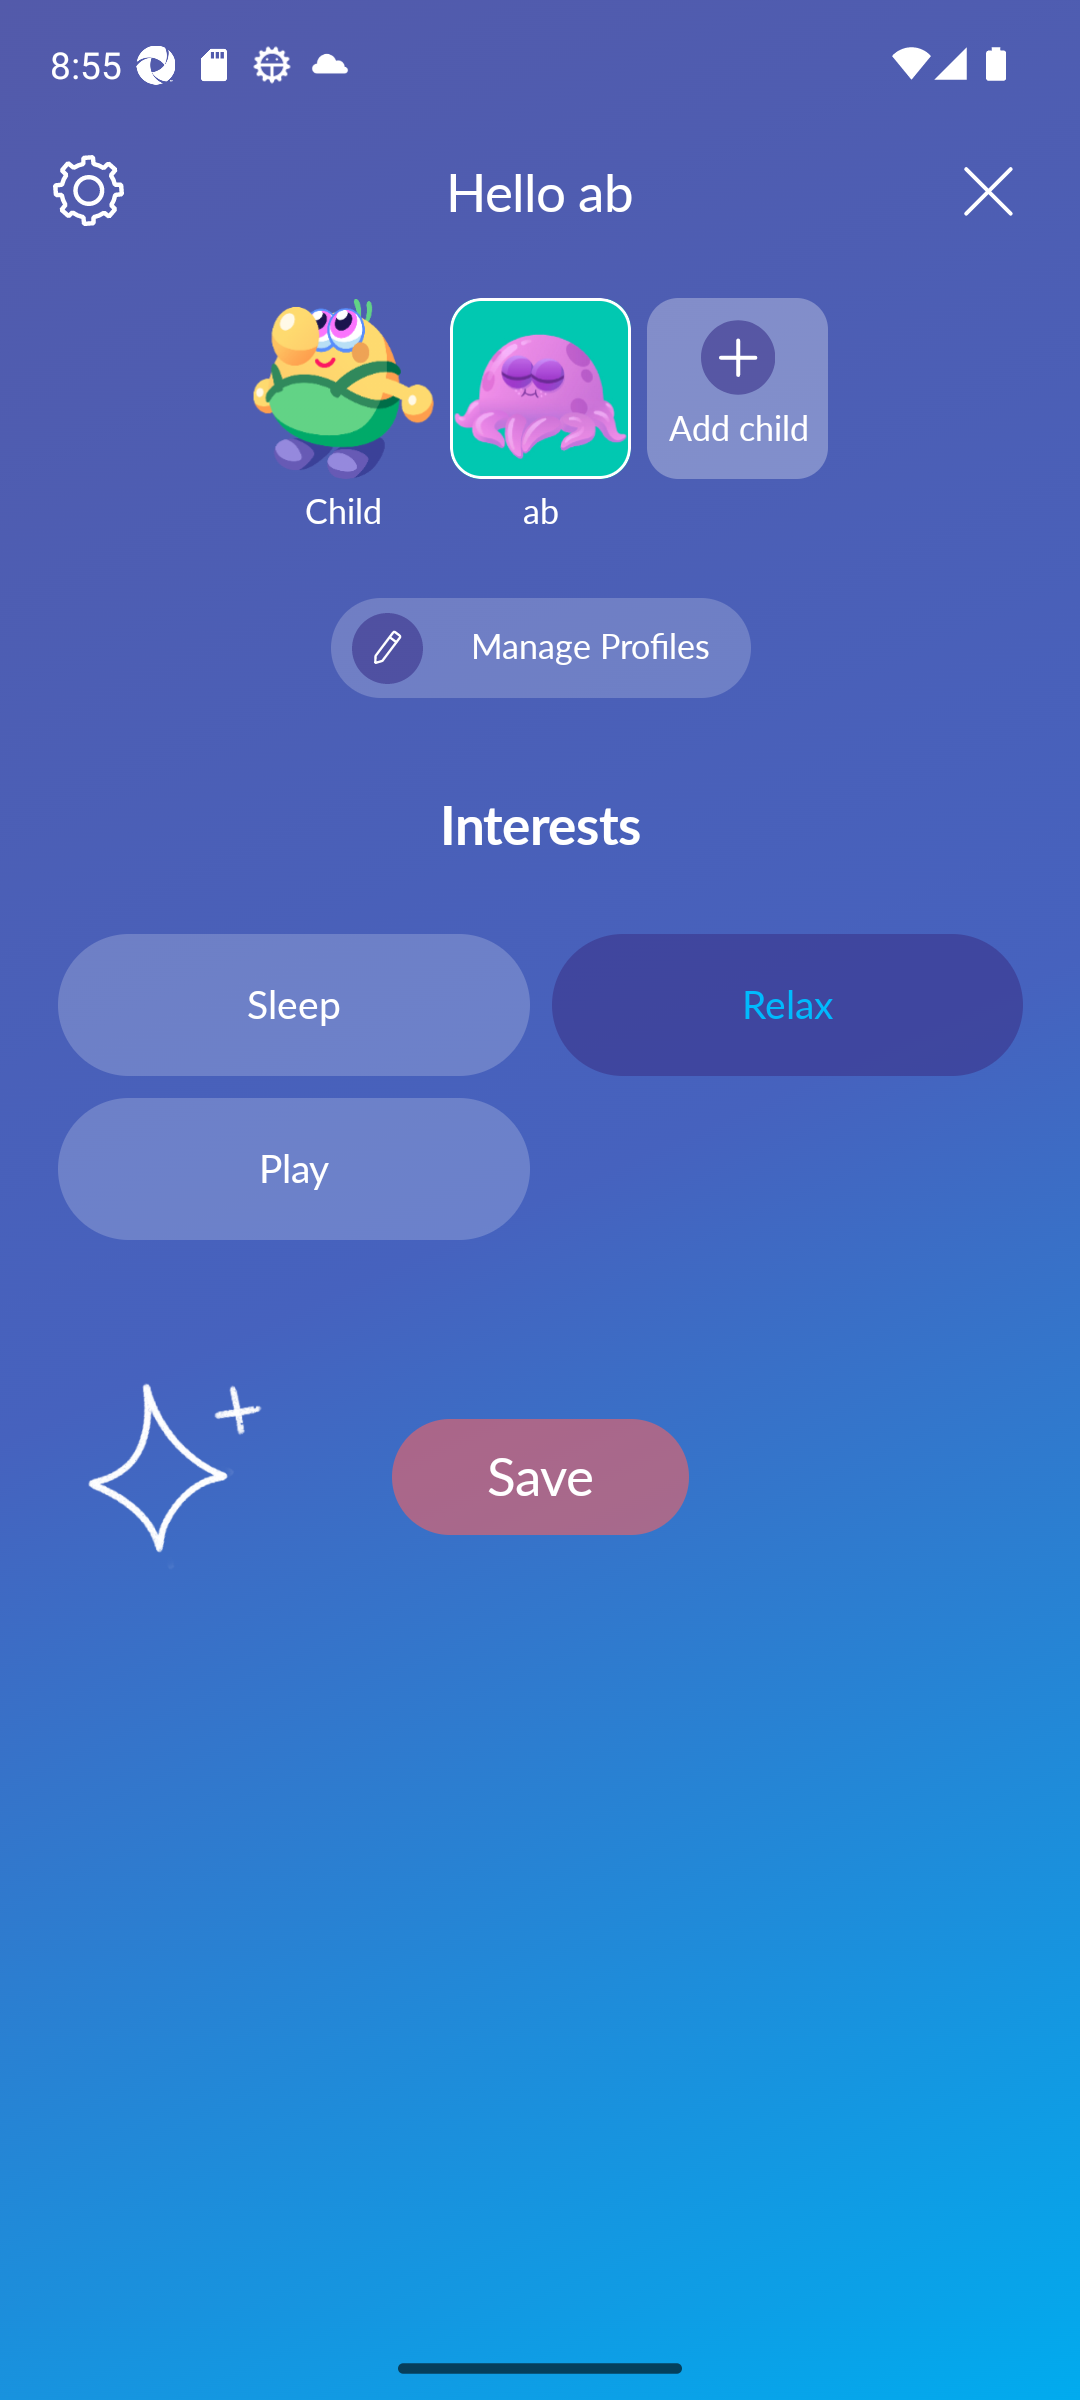 This screenshot has width=1080, height=2400. Describe the element at coordinates (737, 388) in the screenshot. I see `Add child` at that location.